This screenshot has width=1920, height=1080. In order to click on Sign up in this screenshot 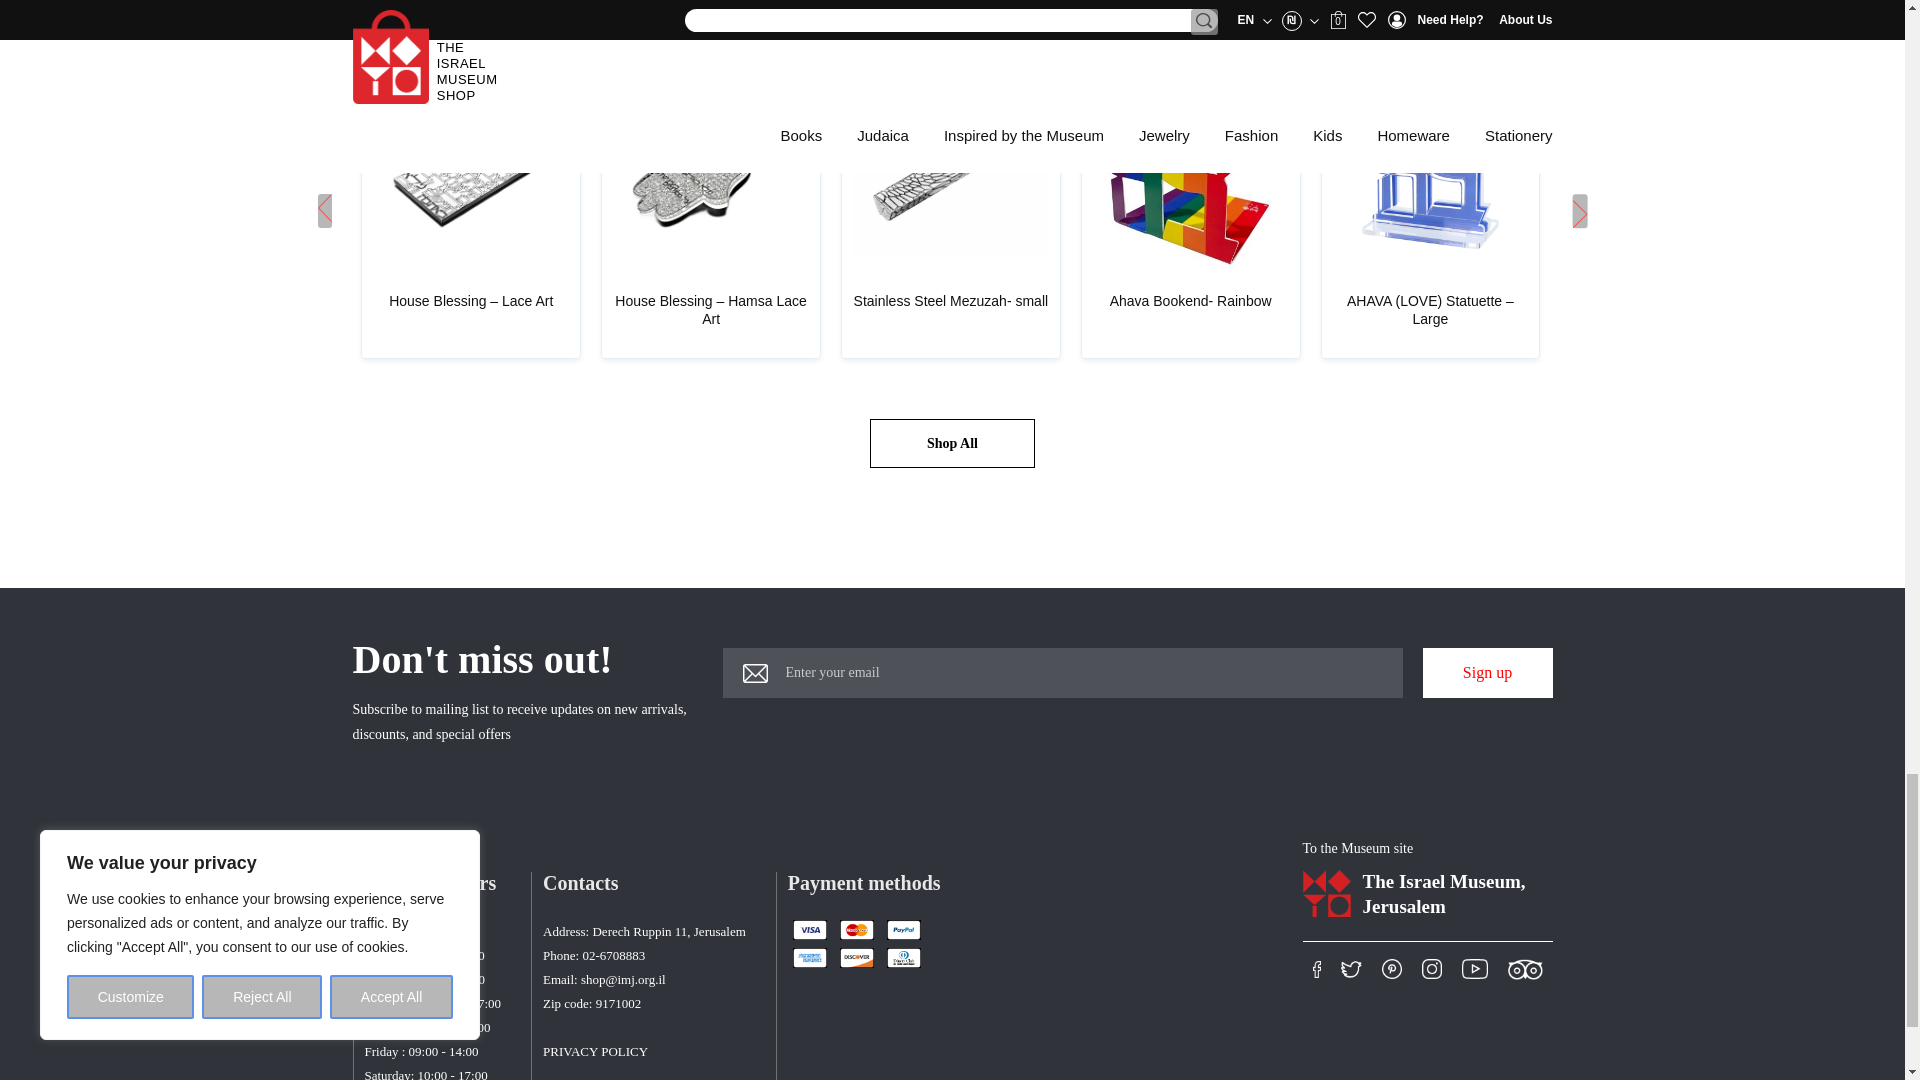, I will do `click(1486, 672)`.